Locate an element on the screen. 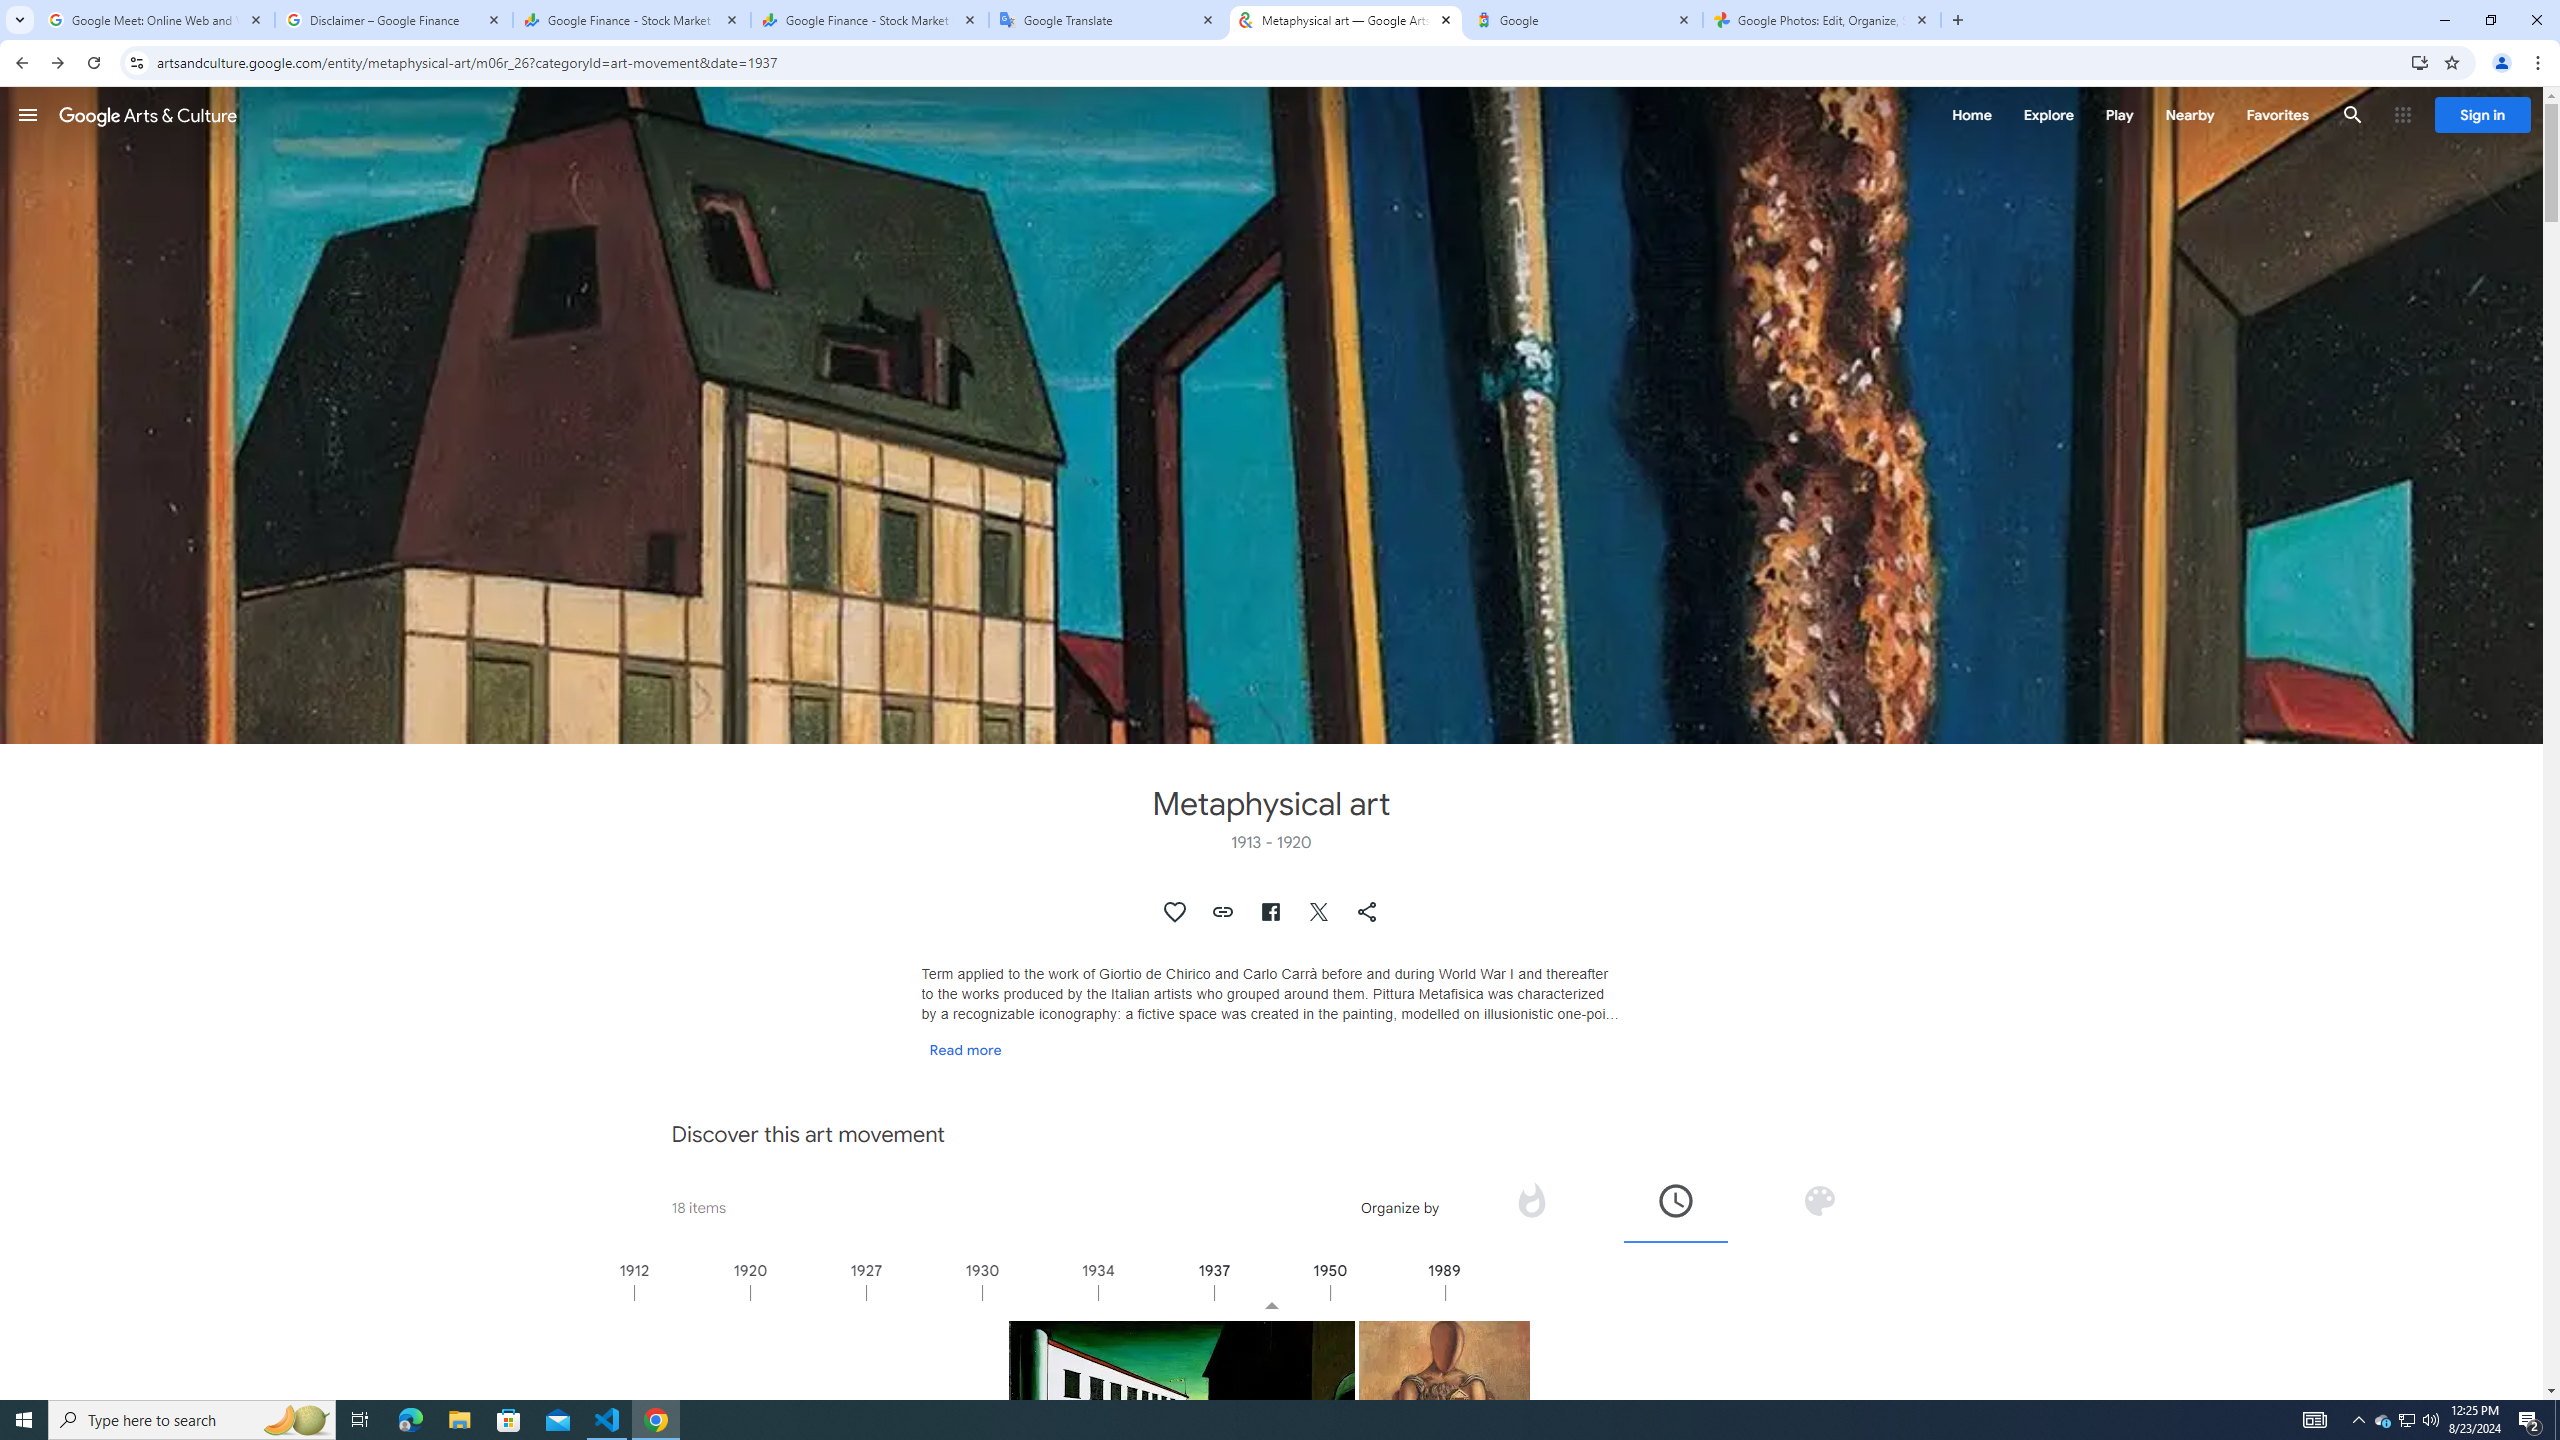  Menu is located at coordinates (28, 114).